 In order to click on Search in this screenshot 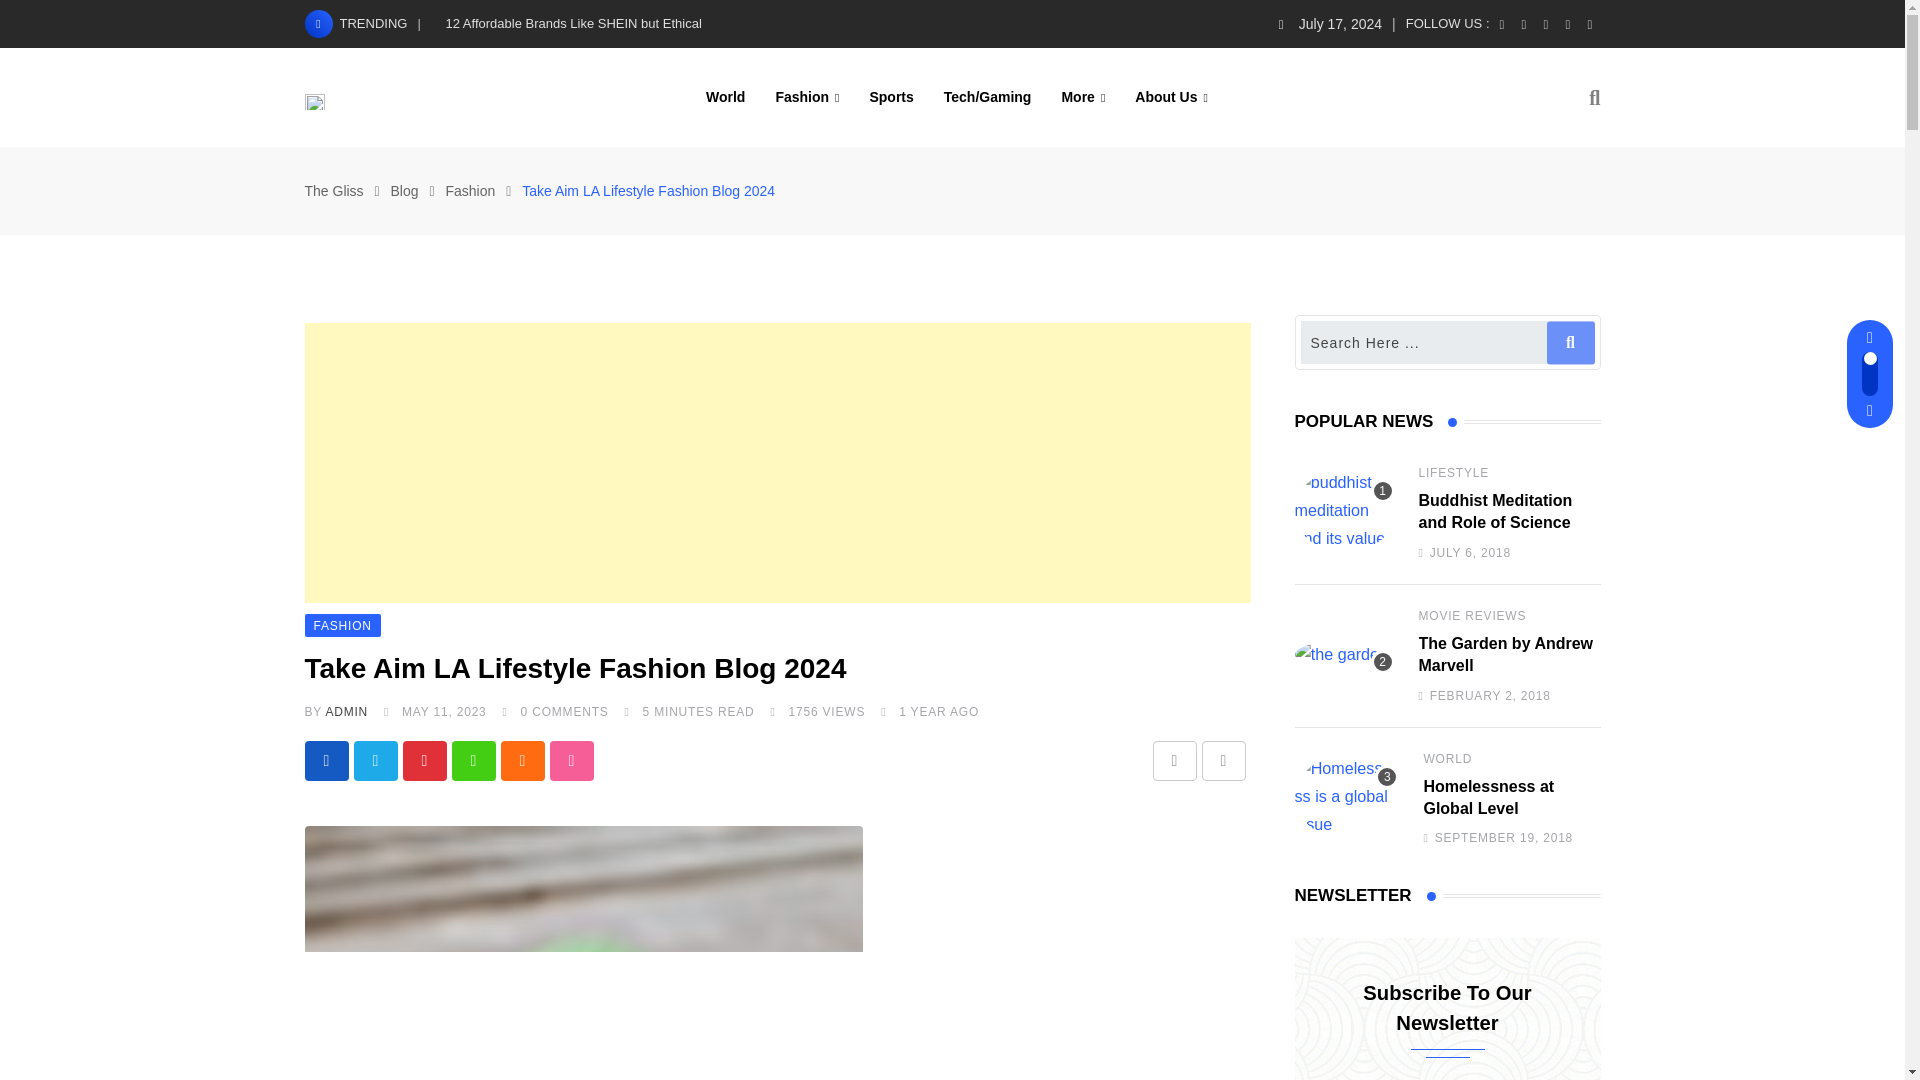, I will do `click(1594, 98)`.